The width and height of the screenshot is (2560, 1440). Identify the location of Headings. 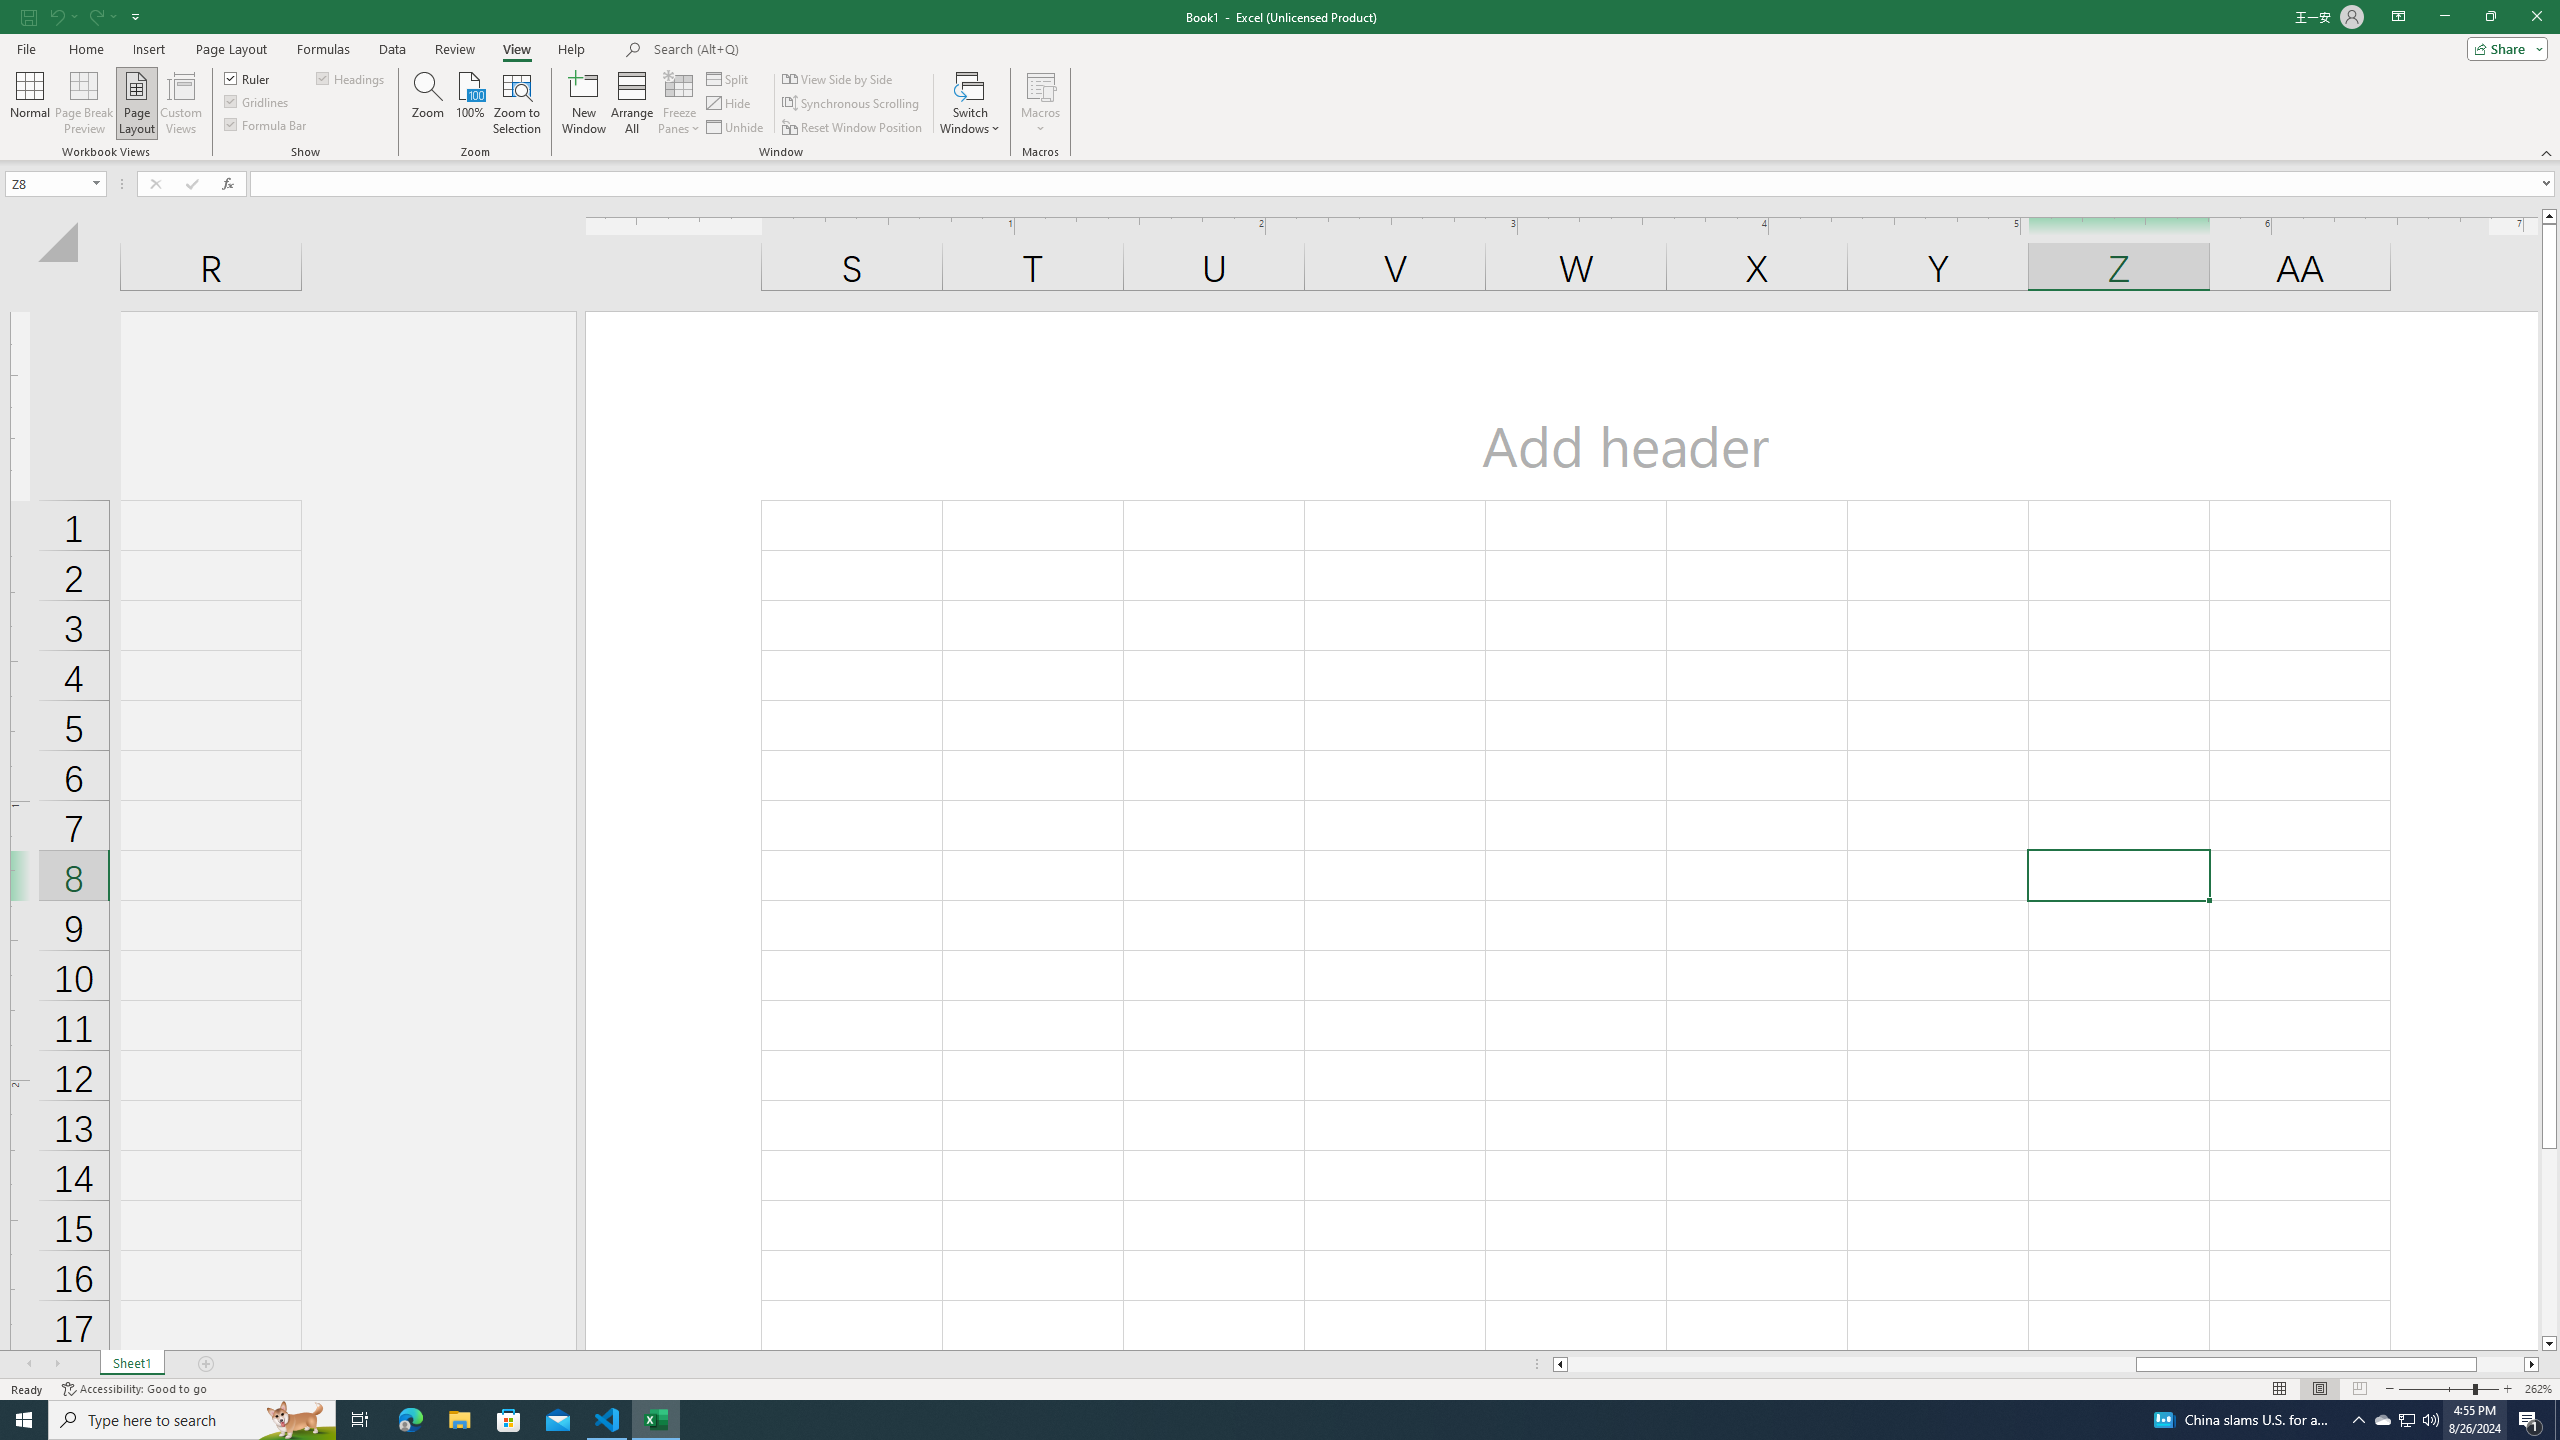
(352, 78).